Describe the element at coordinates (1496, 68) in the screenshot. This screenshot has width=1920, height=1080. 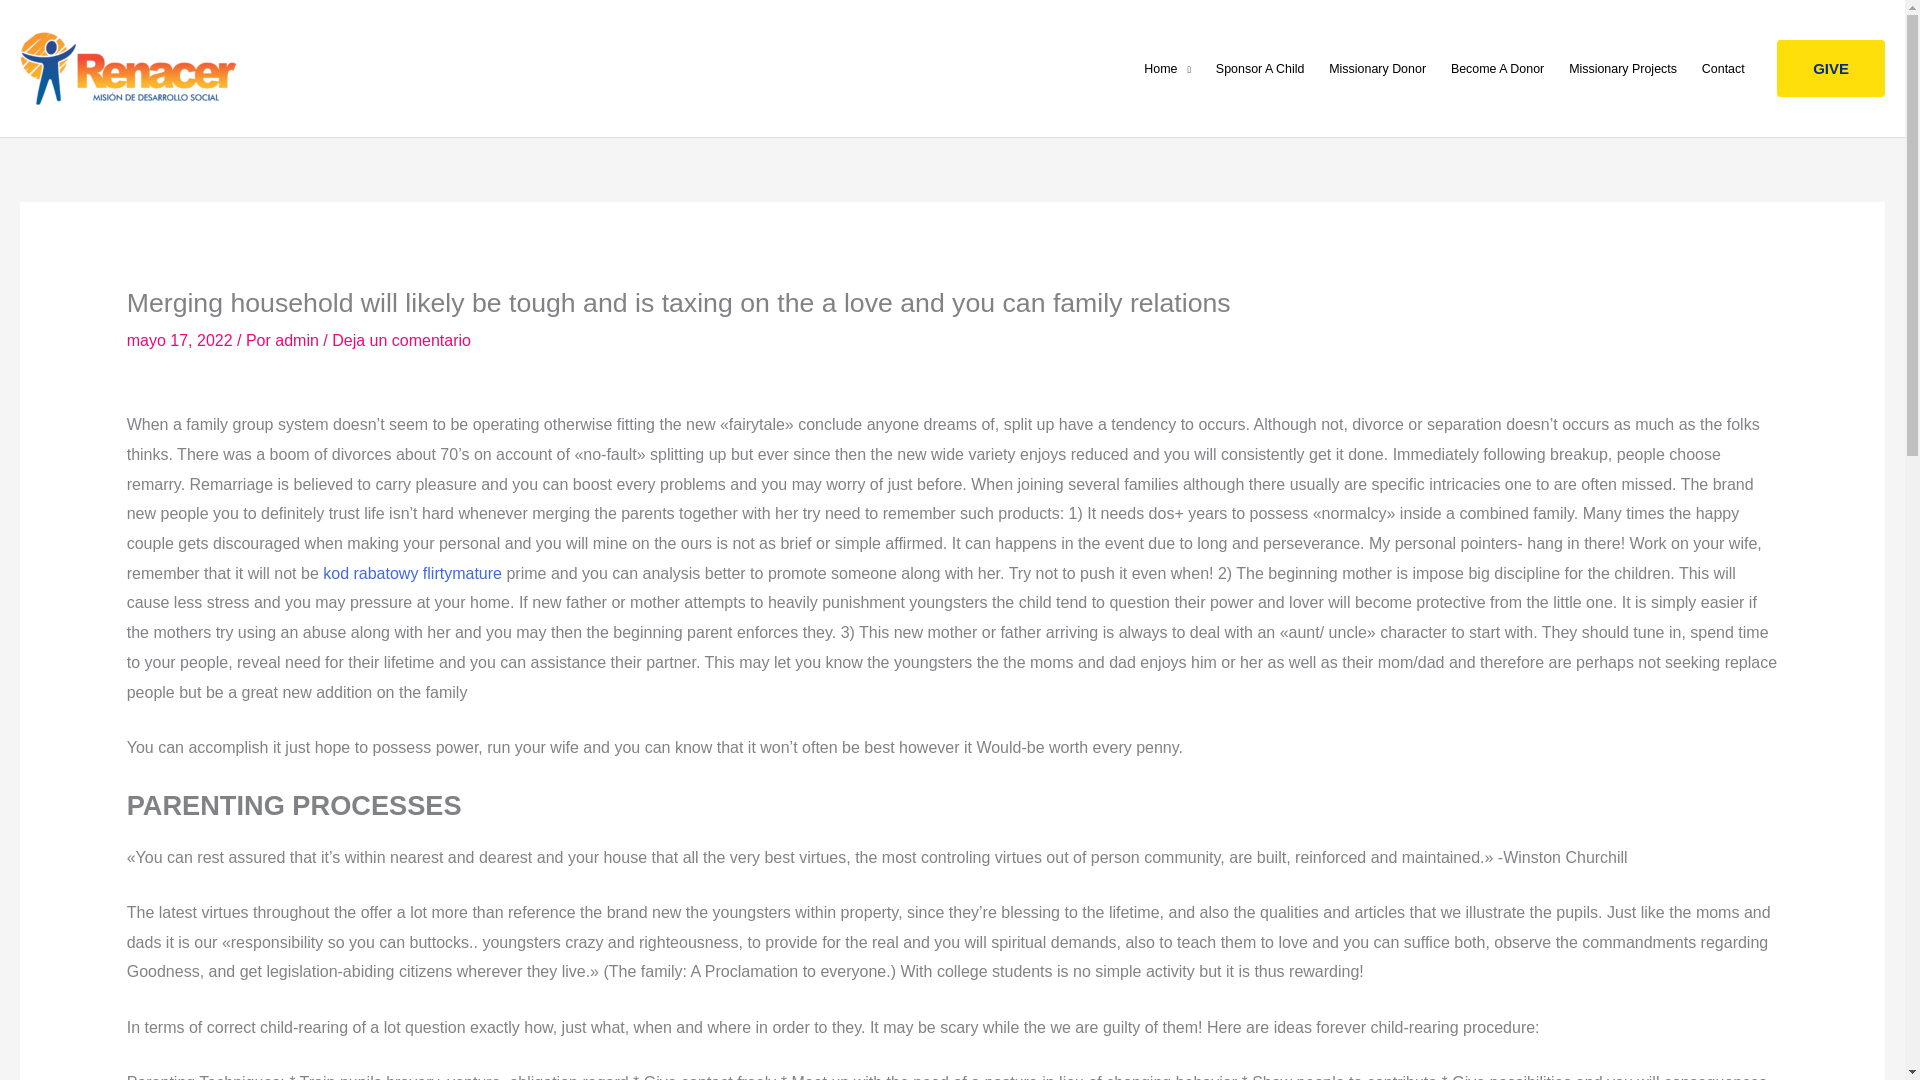
I see `Become A Donor` at that location.